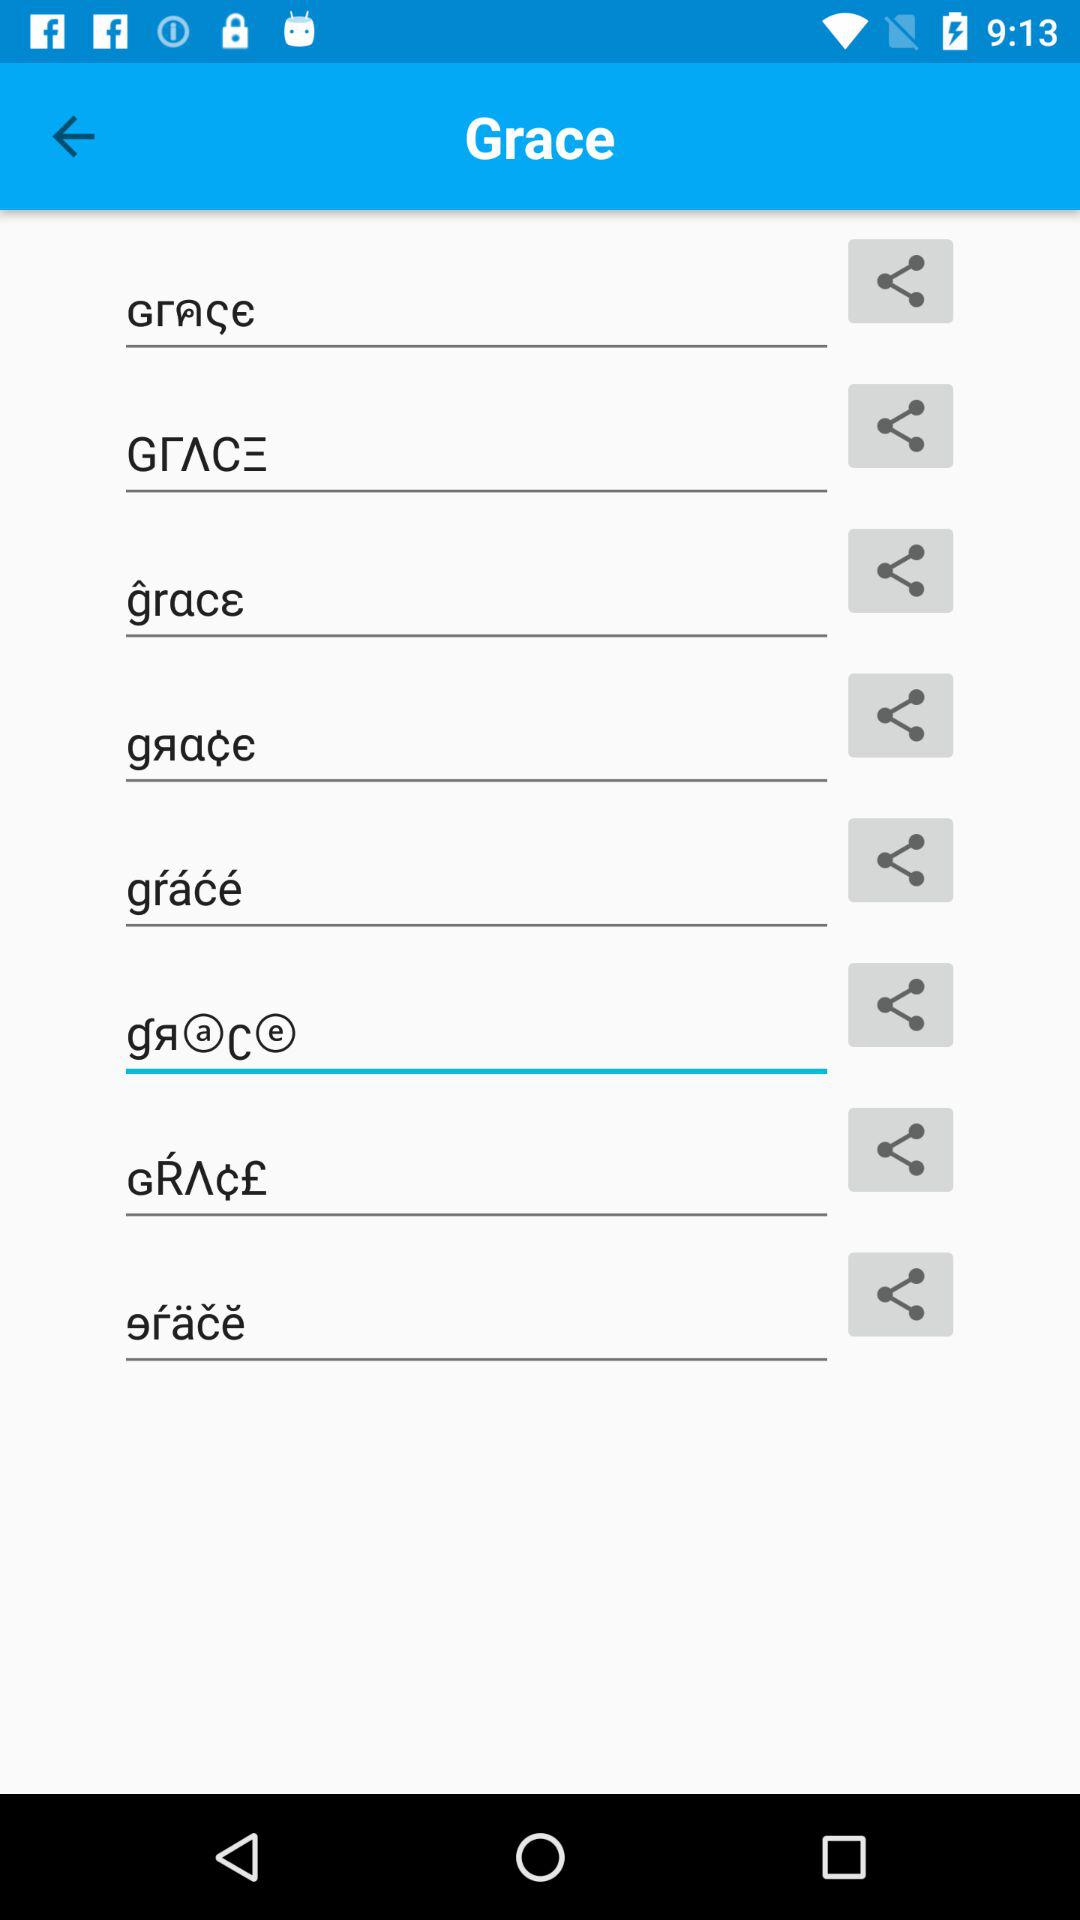 The image size is (1080, 1920). What do you see at coordinates (476, 308) in the screenshot?
I see `click on the button which is below the grace and left side of the share button` at bounding box center [476, 308].